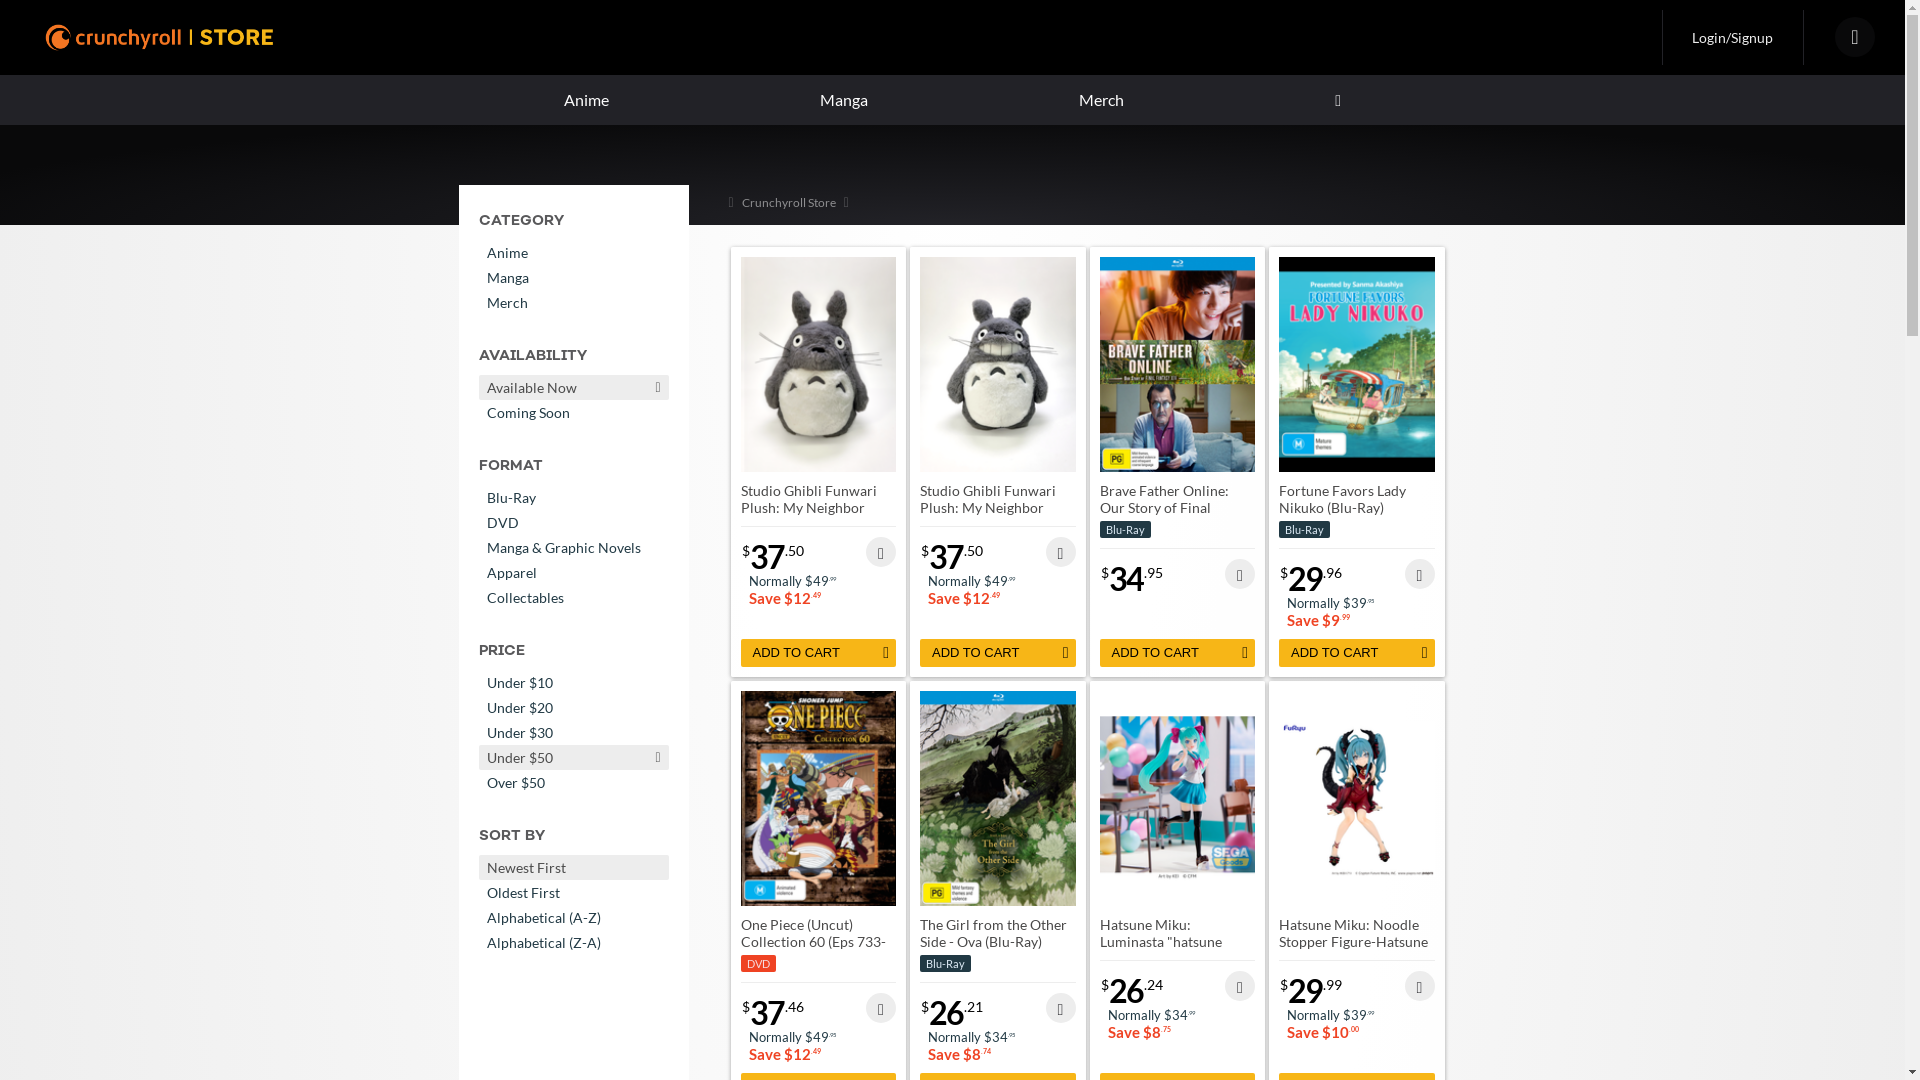 The image size is (1920, 1080). What do you see at coordinates (1419, 986) in the screenshot?
I see `Add to My Wishlist` at bounding box center [1419, 986].